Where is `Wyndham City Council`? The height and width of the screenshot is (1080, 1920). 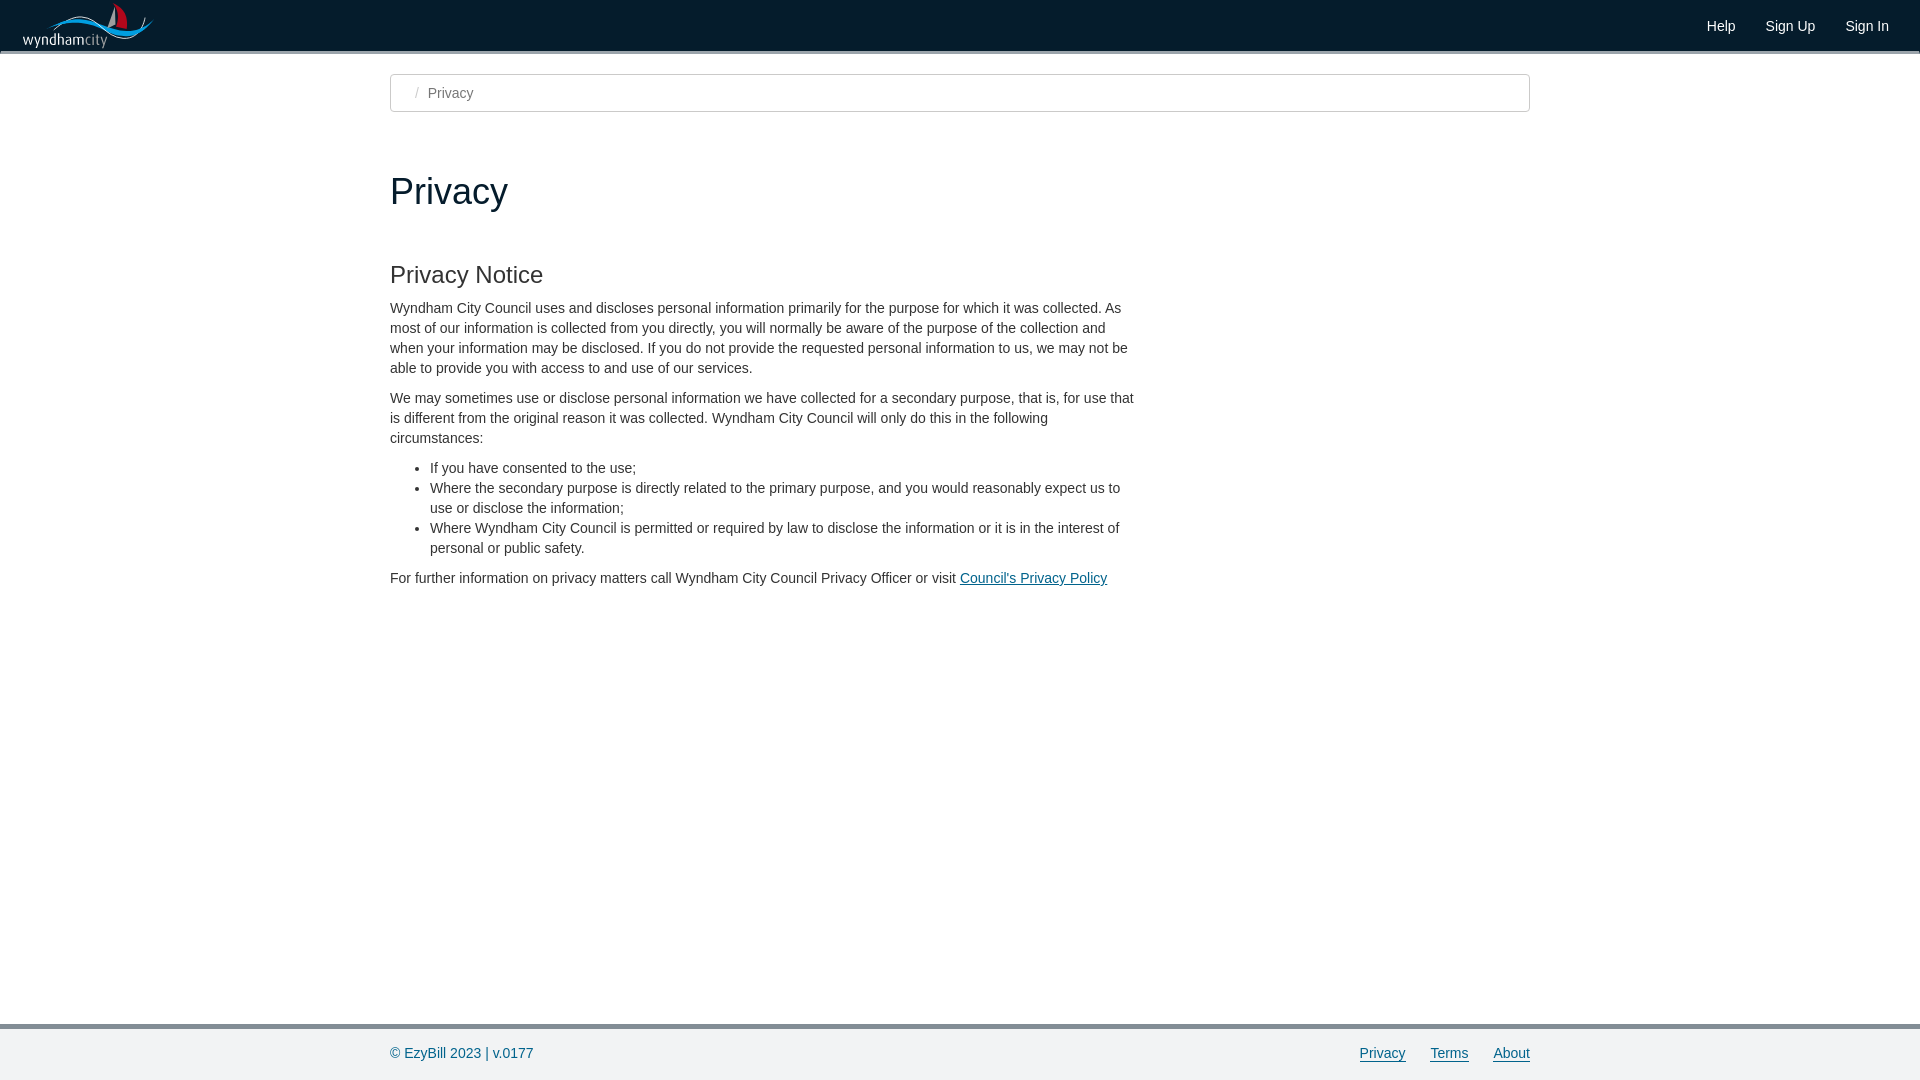 Wyndham City Council is located at coordinates (91, 26).